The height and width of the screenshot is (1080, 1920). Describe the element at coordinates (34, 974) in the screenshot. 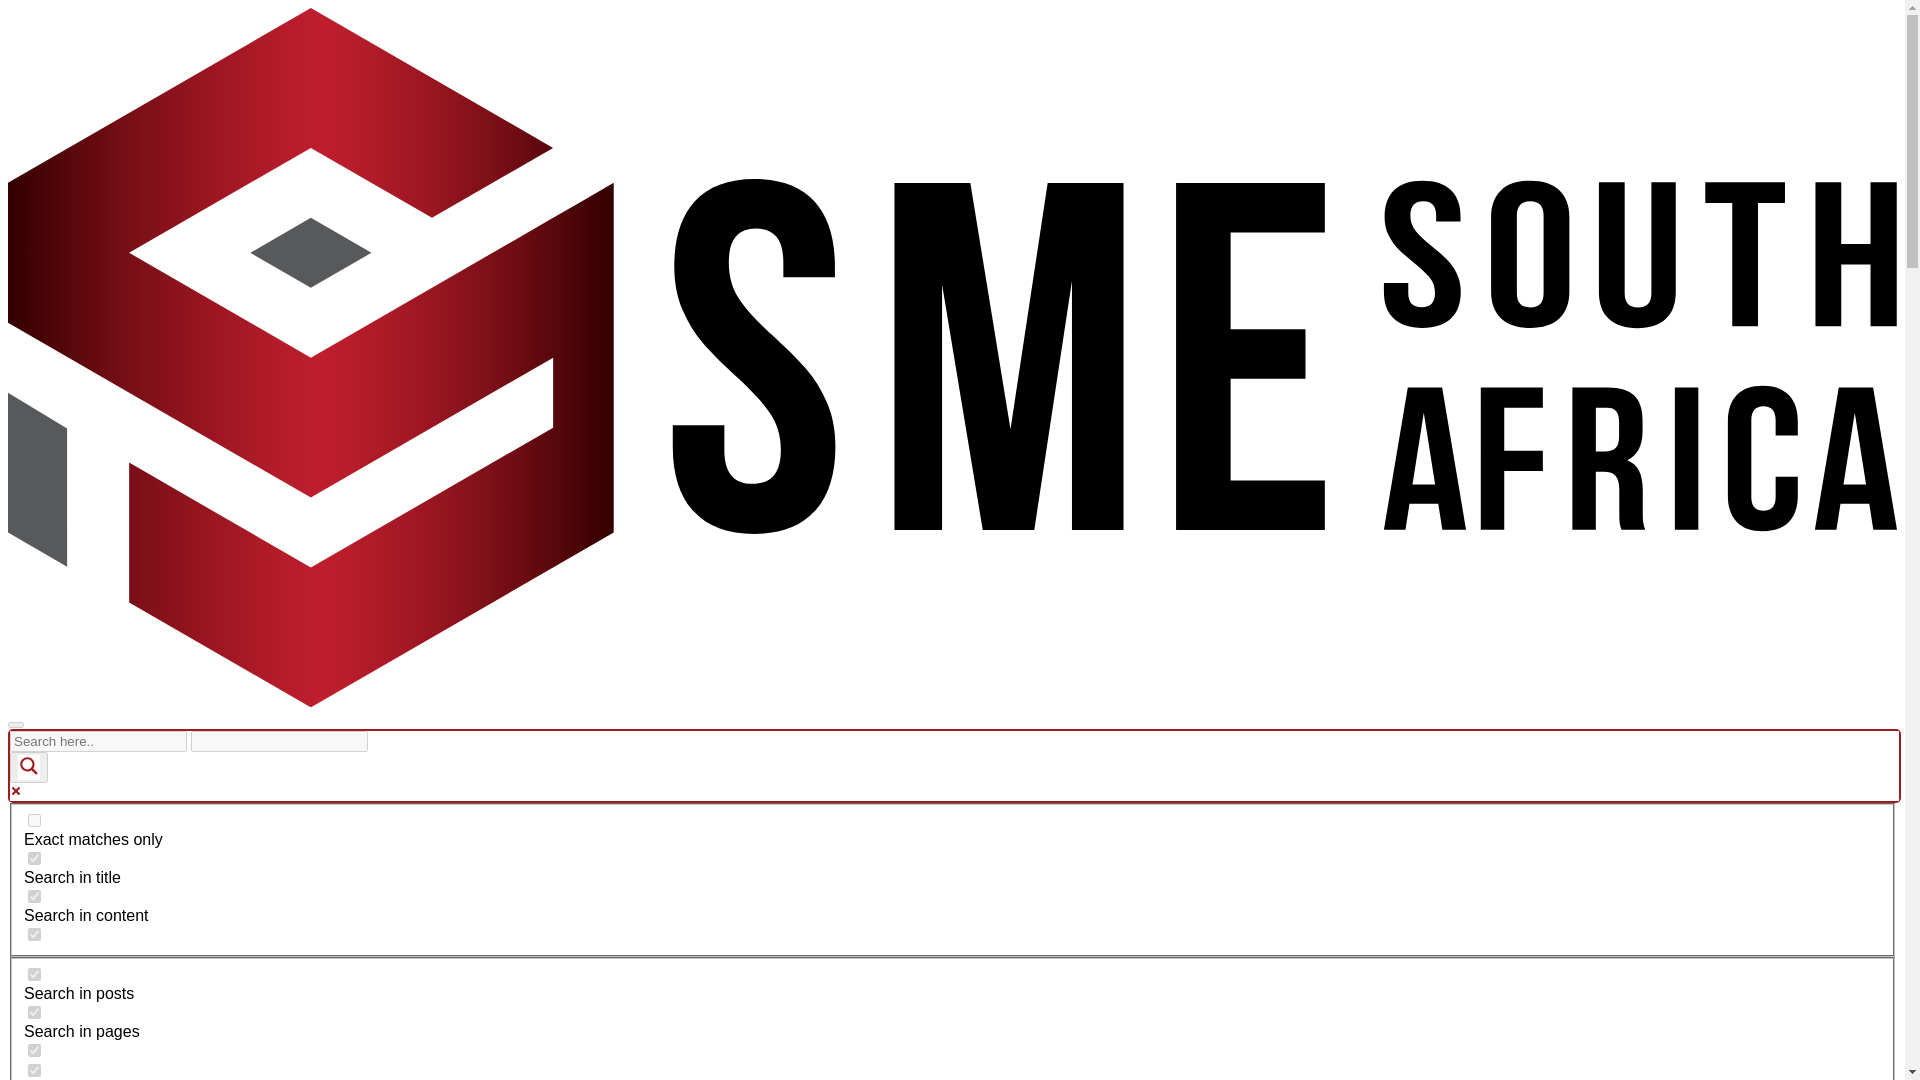

I see `post` at that location.